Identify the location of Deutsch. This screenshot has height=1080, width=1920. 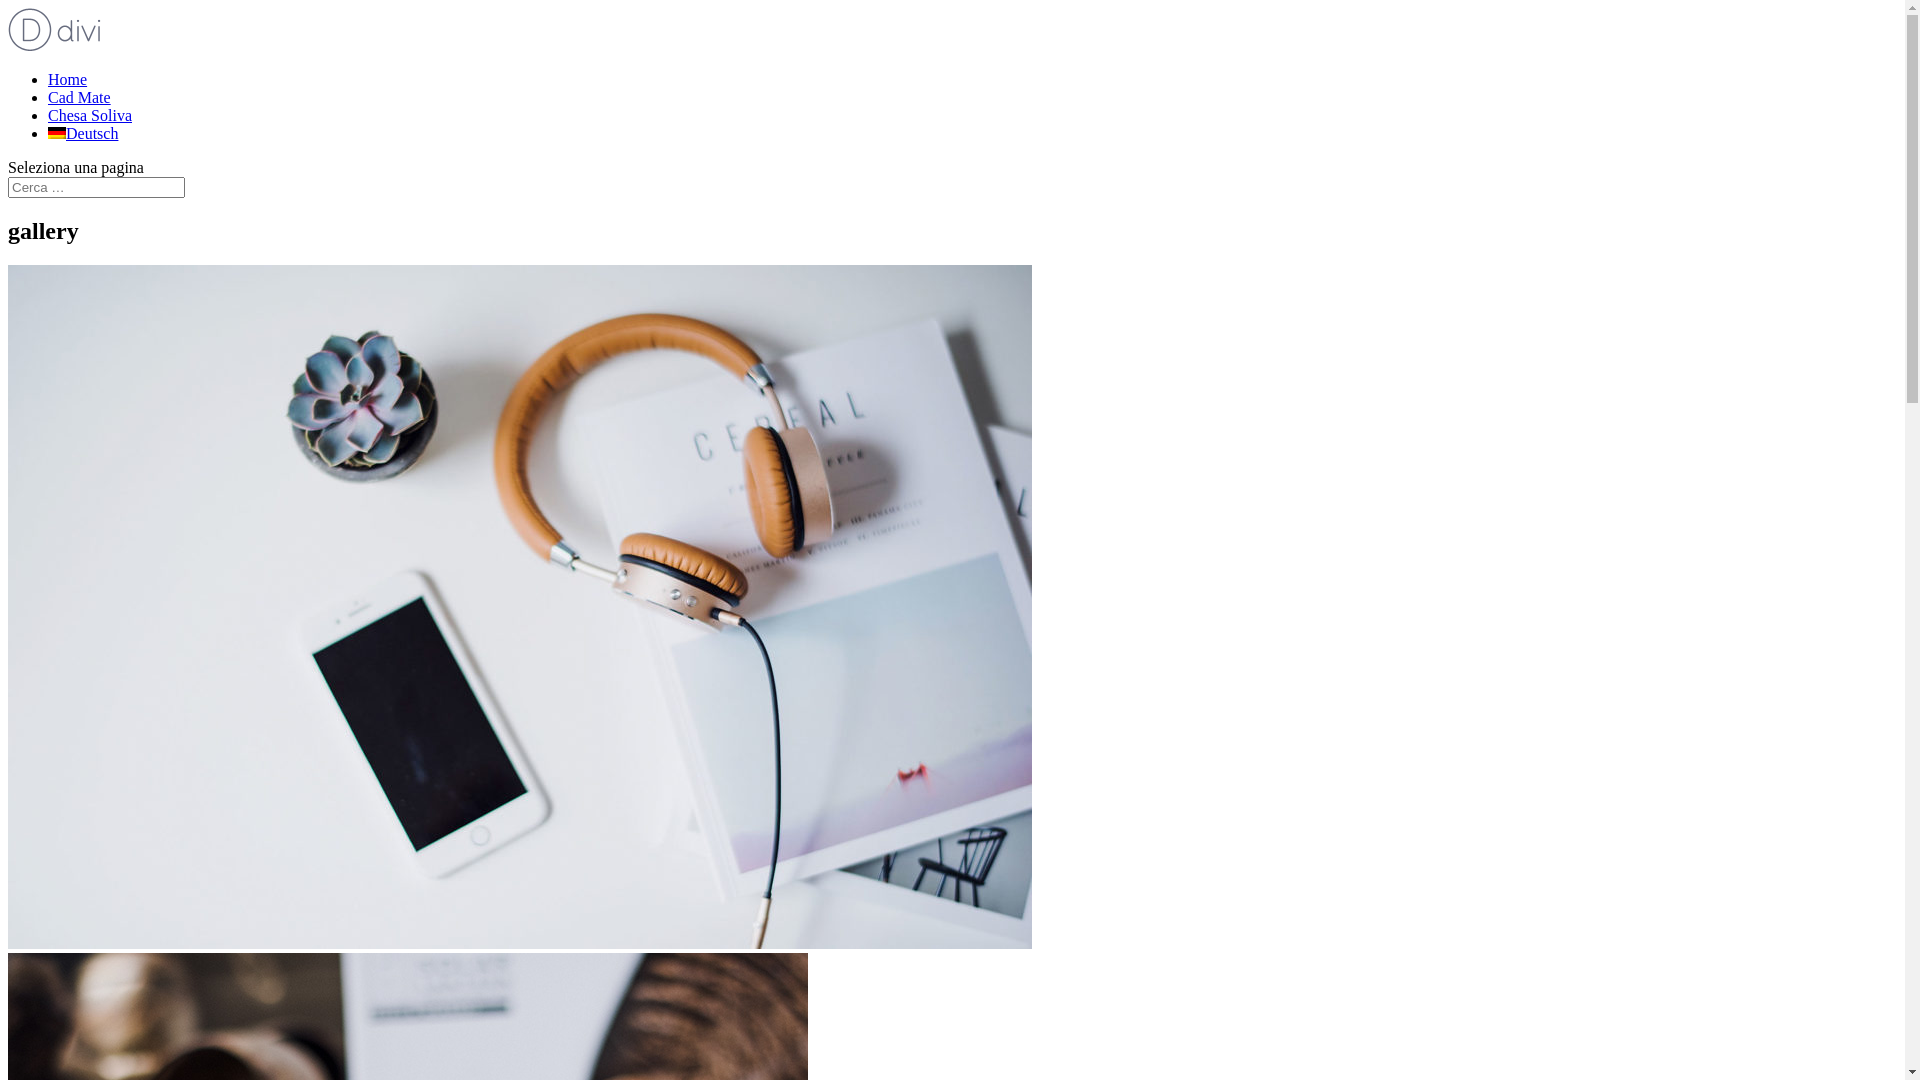
(83, 134).